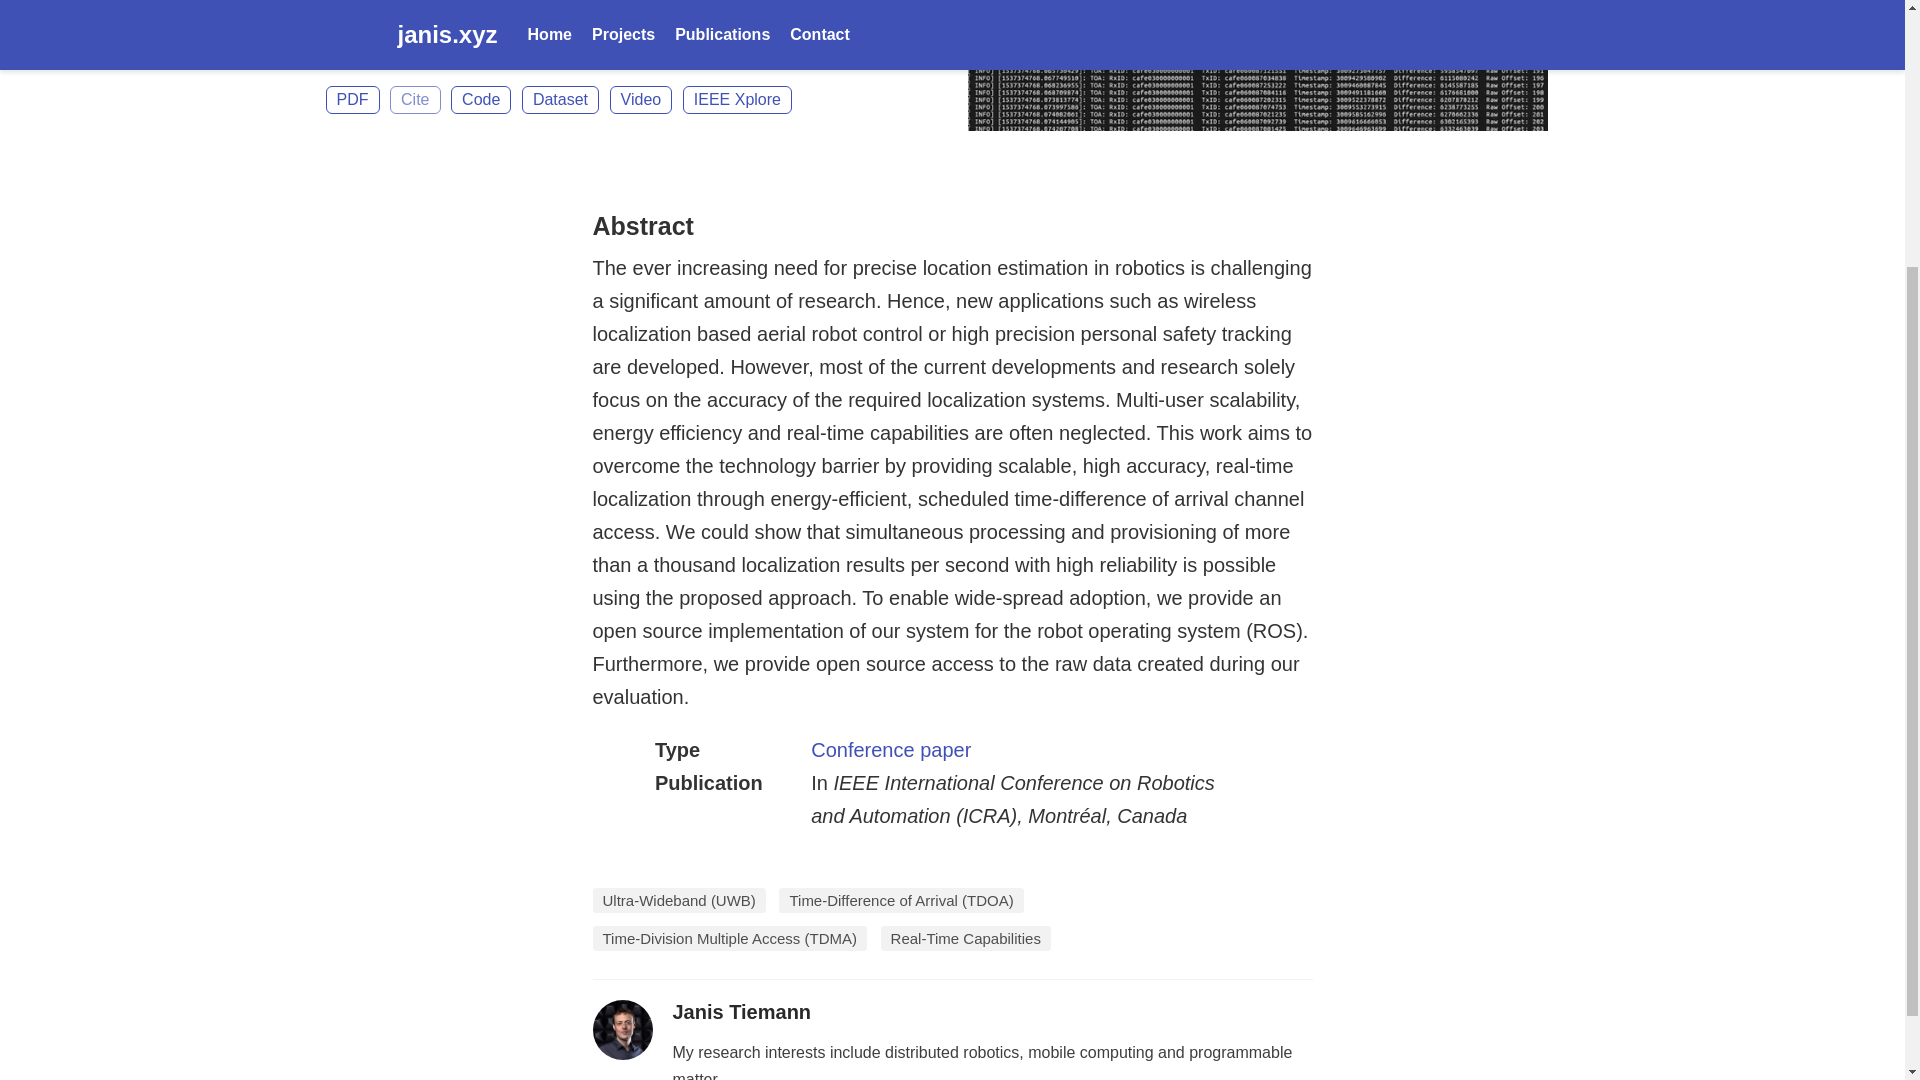 The image size is (1920, 1080). What do you see at coordinates (966, 938) in the screenshot?
I see `Real-Time Capabilities` at bounding box center [966, 938].